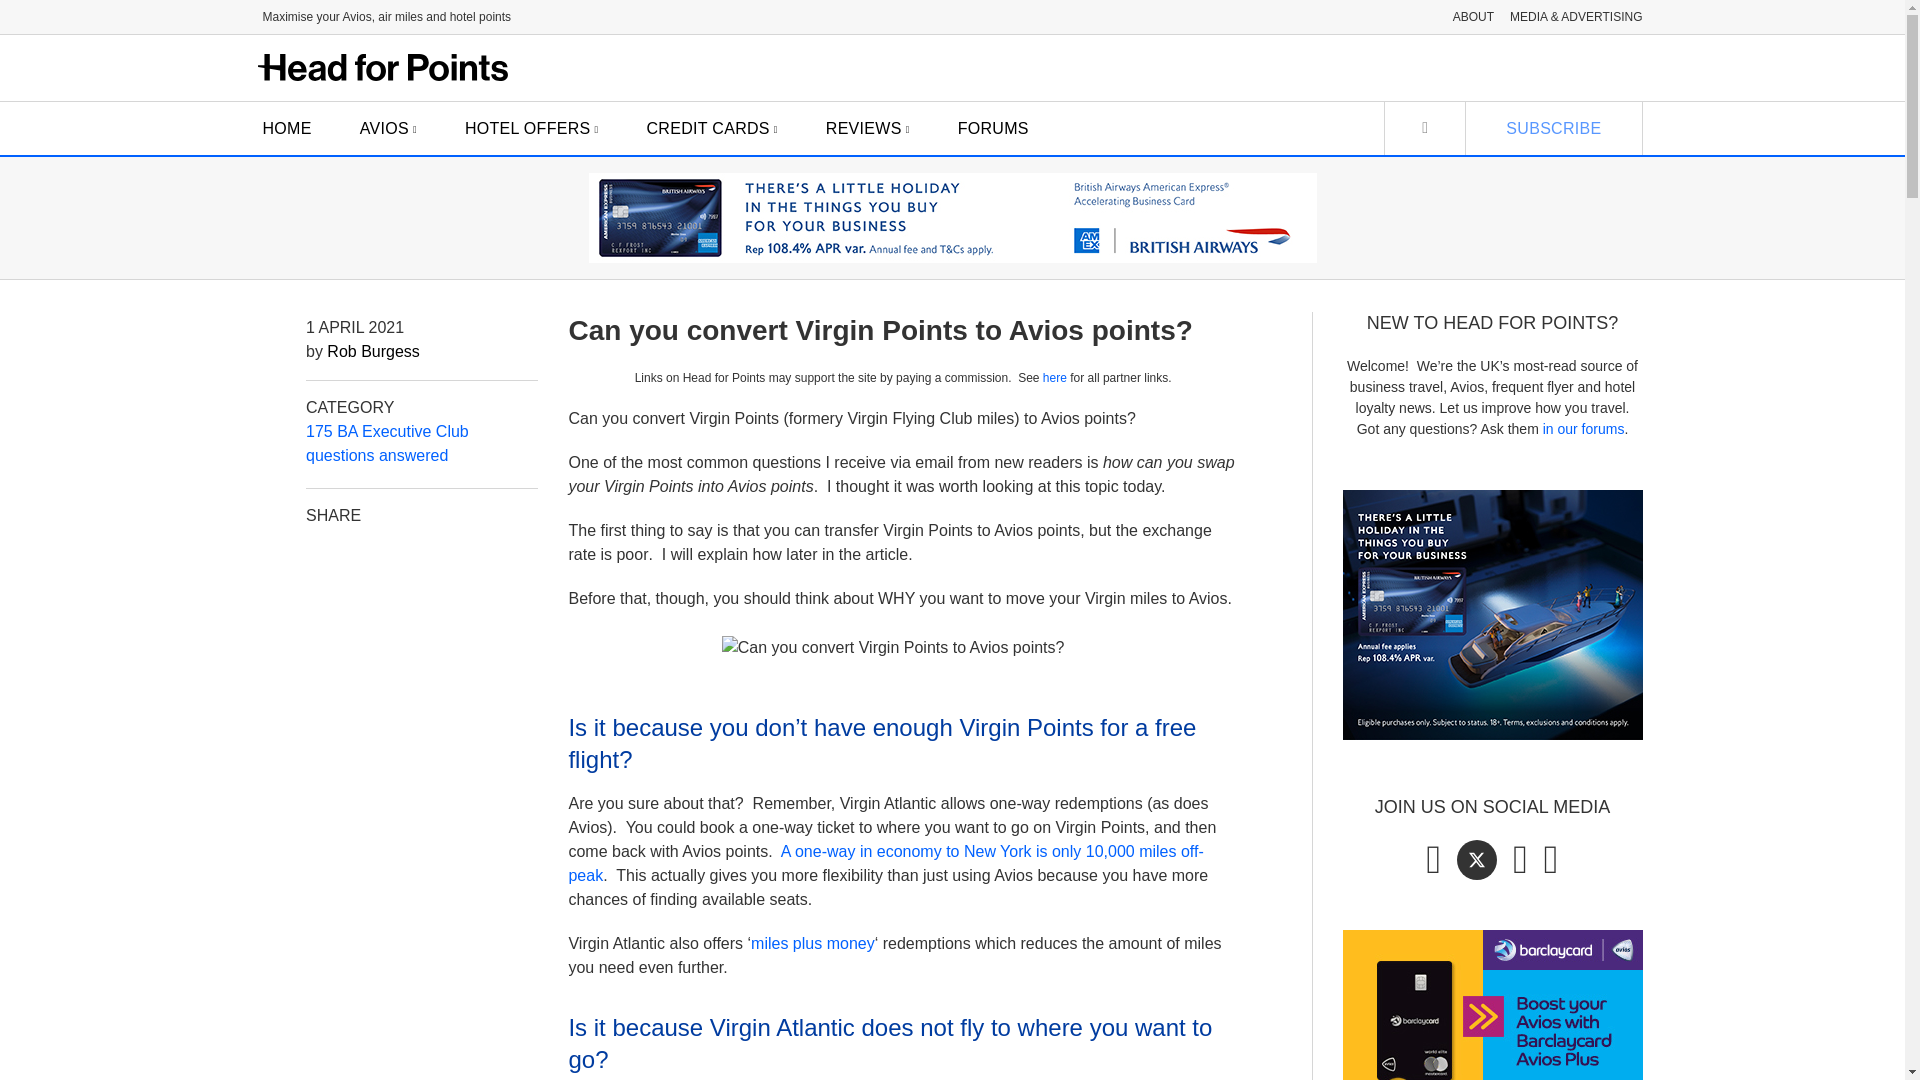 This screenshot has height=1080, width=1920. I want to click on AVIOS, so click(388, 128).